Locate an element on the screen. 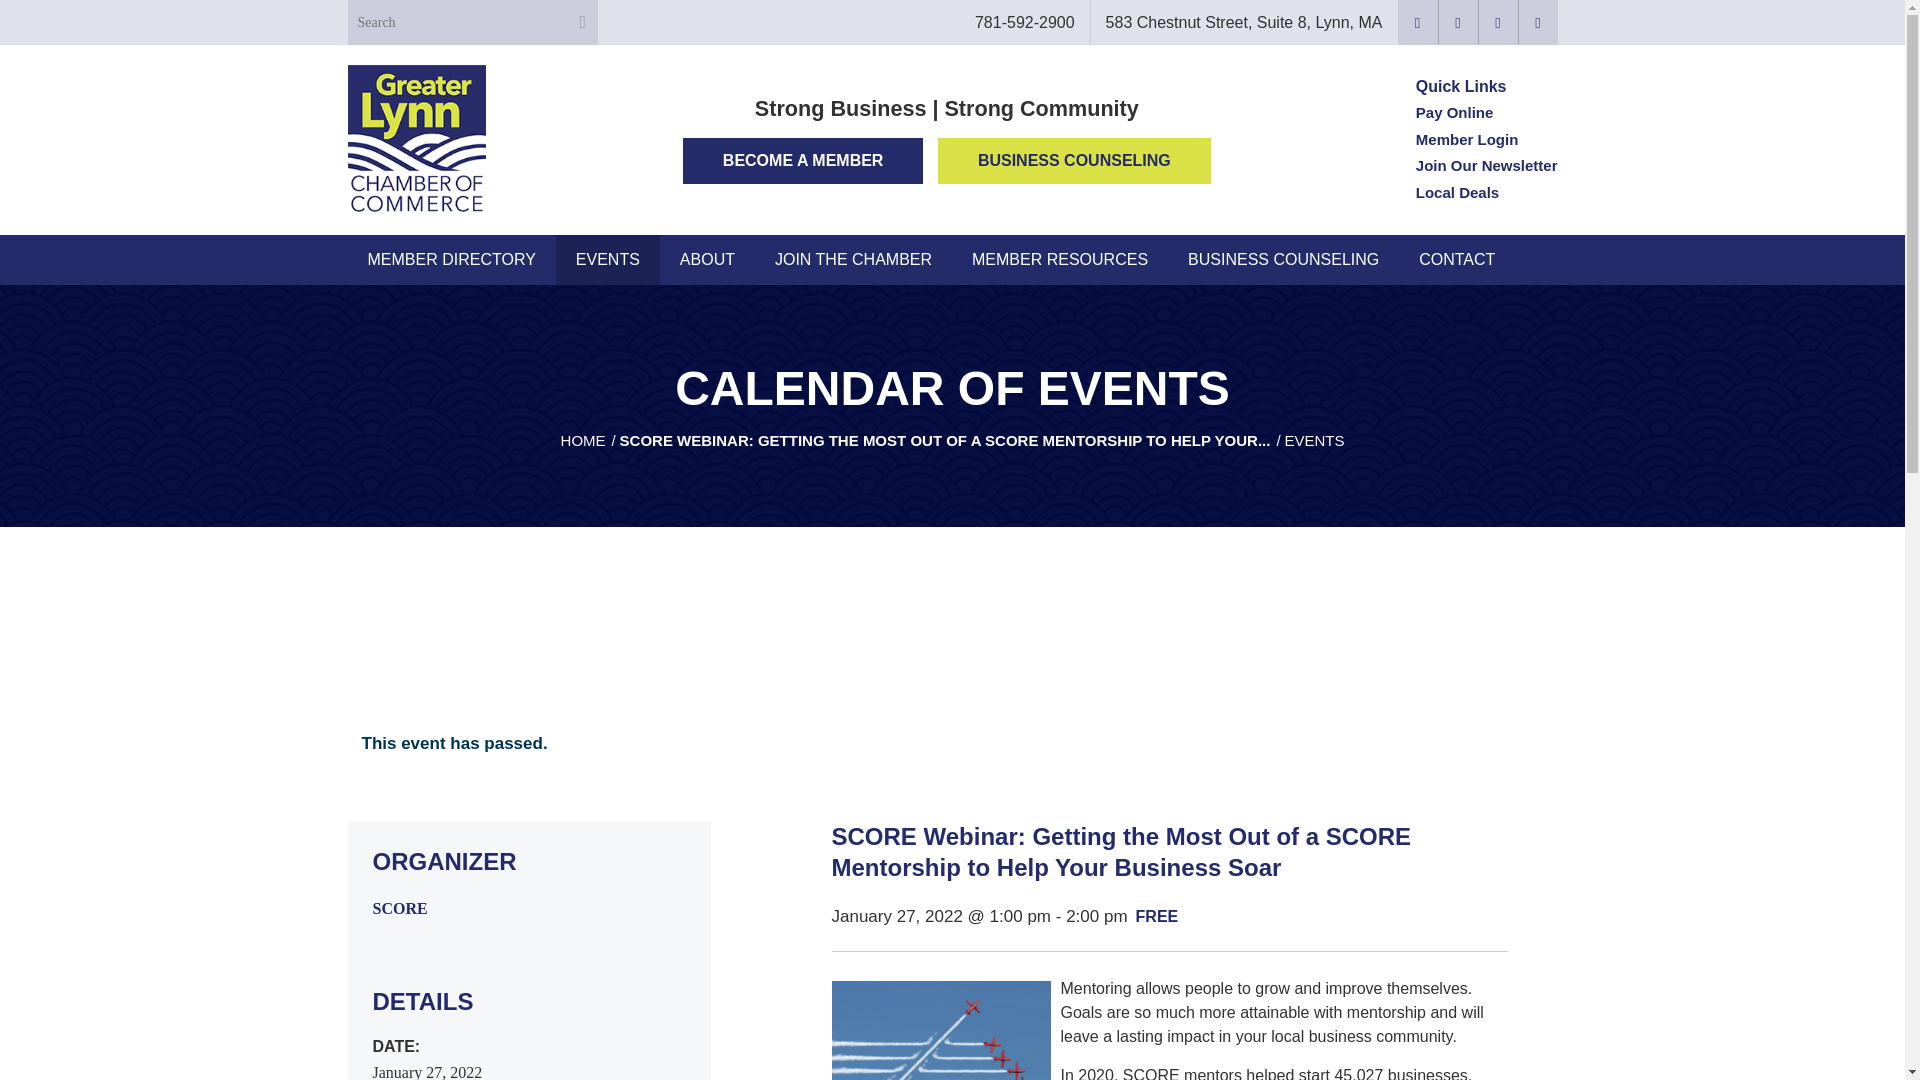 This screenshot has width=1920, height=1080. ABOUT is located at coordinates (707, 260).